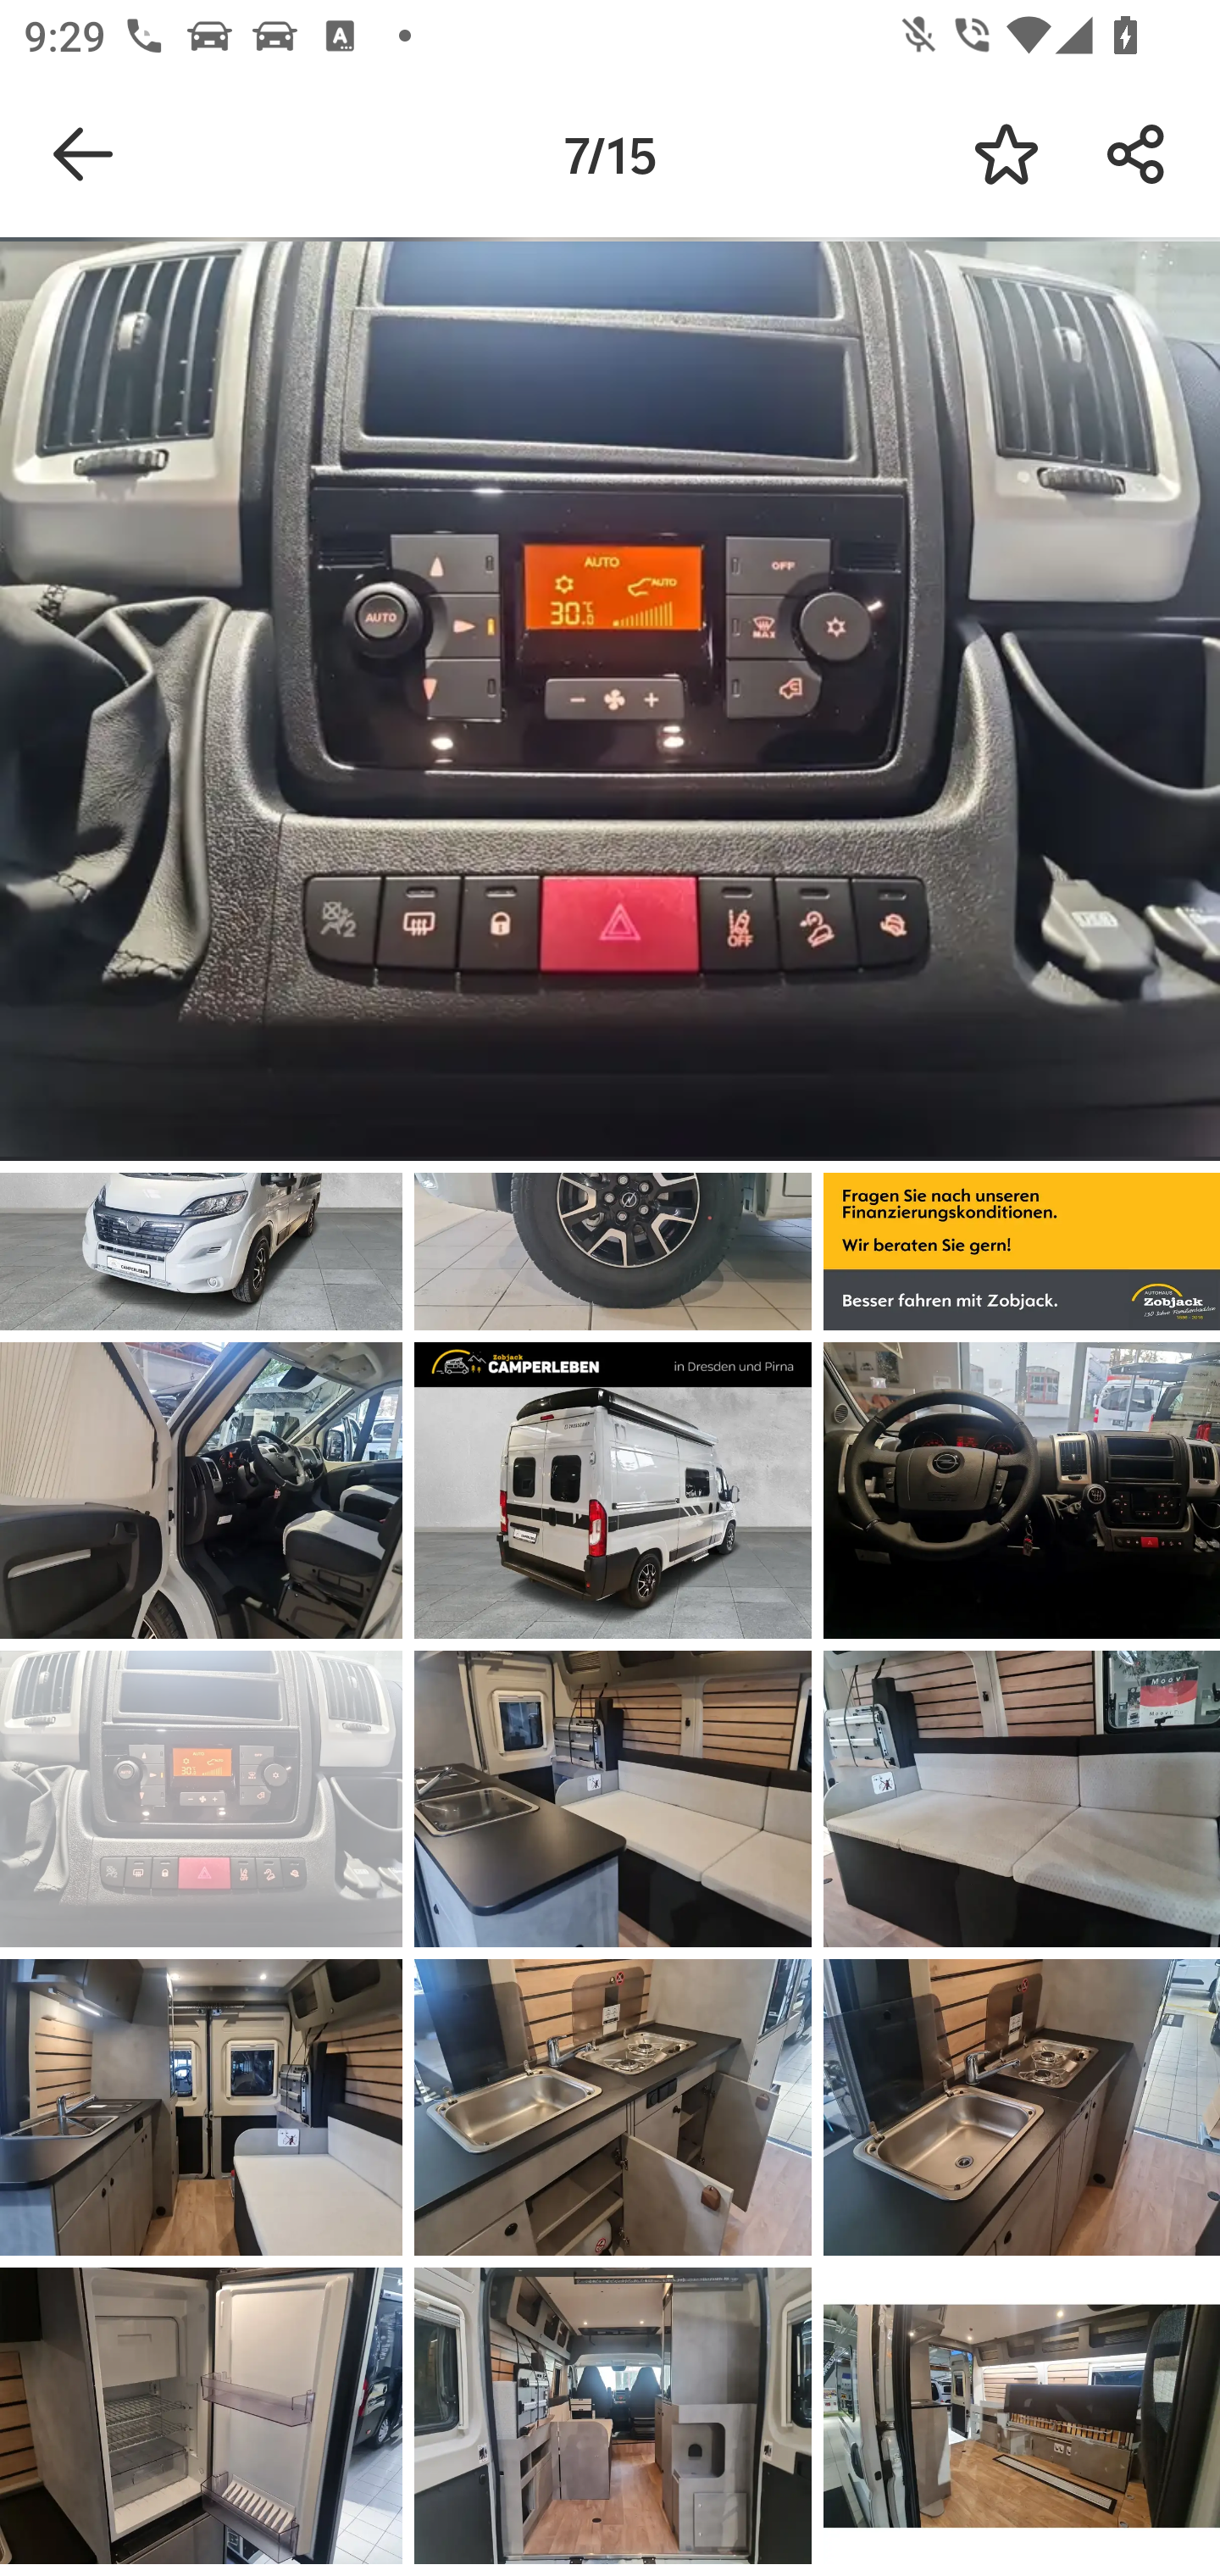 The height and width of the screenshot is (2576, 1220). Describe the element at coordinates (1022, 1490) in the screenshot. I see `image` at that location.